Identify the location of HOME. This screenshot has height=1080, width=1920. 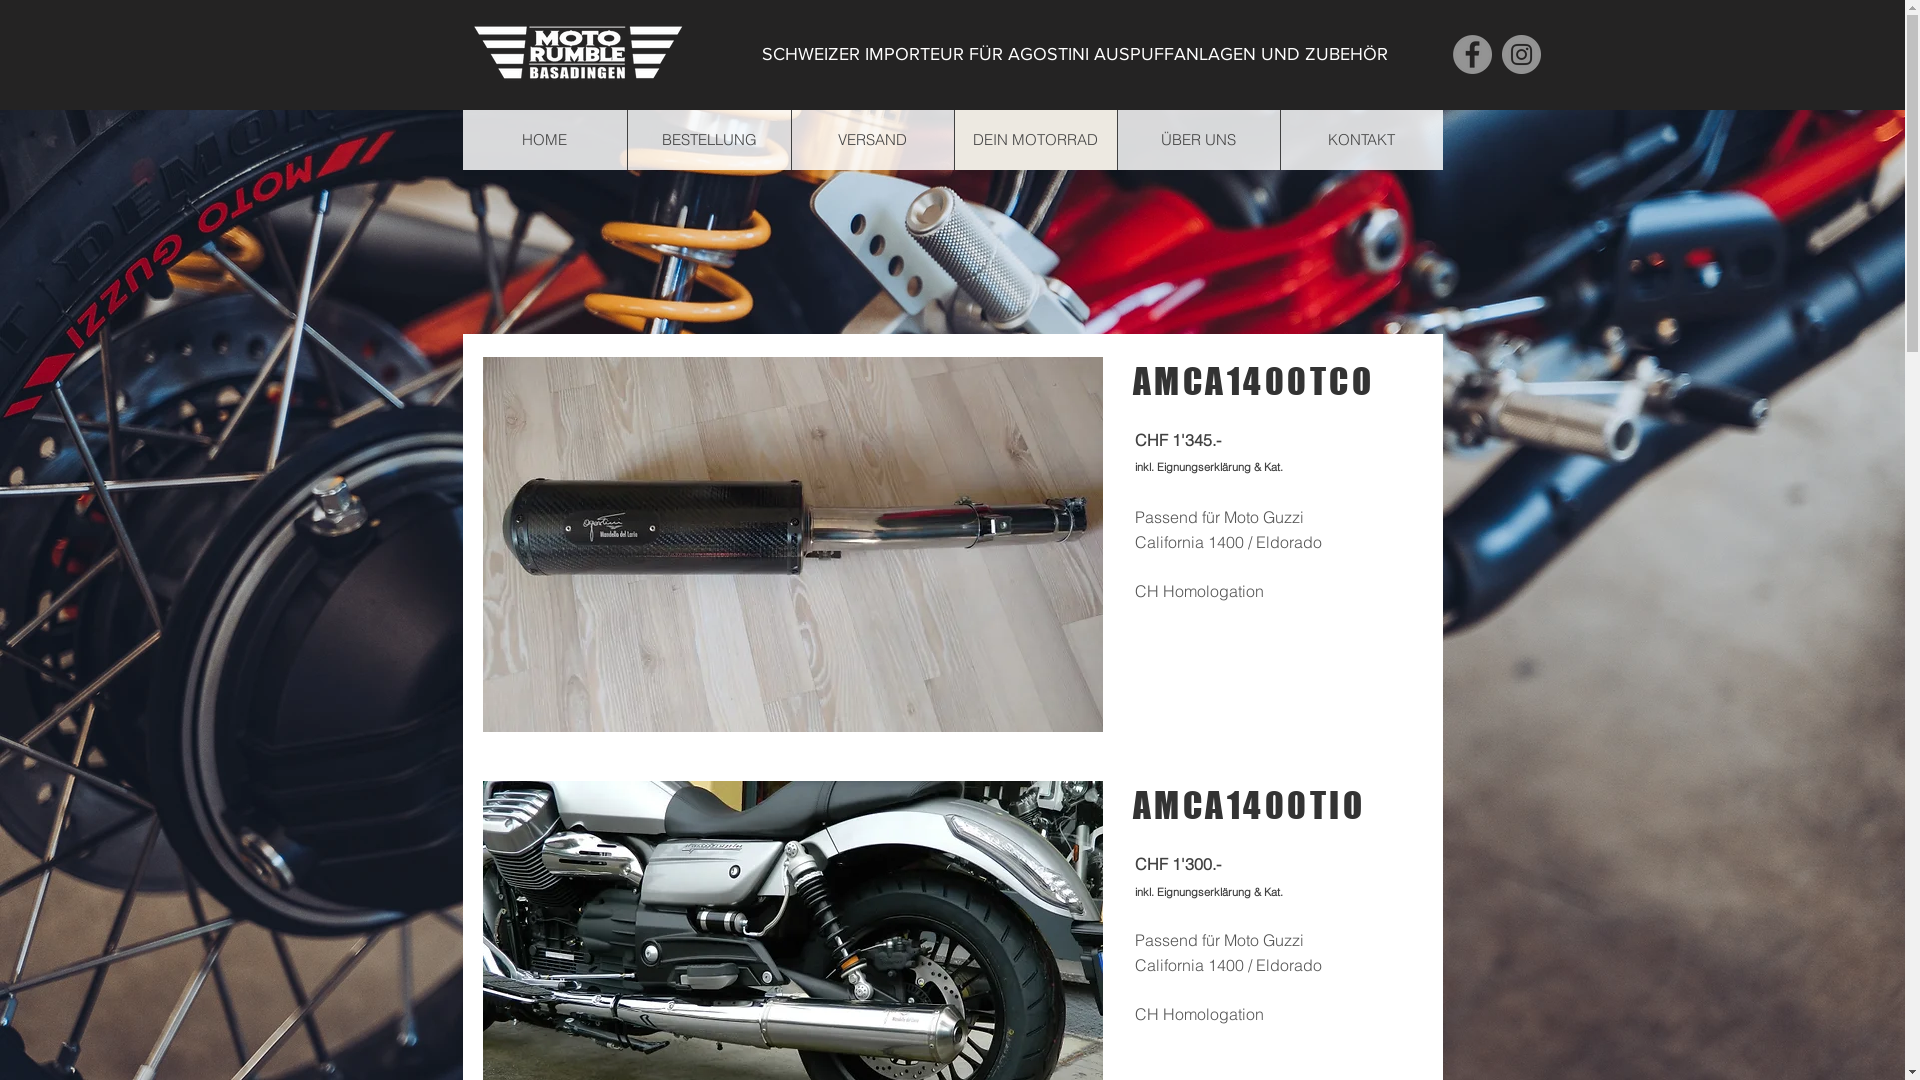
(544, 140).